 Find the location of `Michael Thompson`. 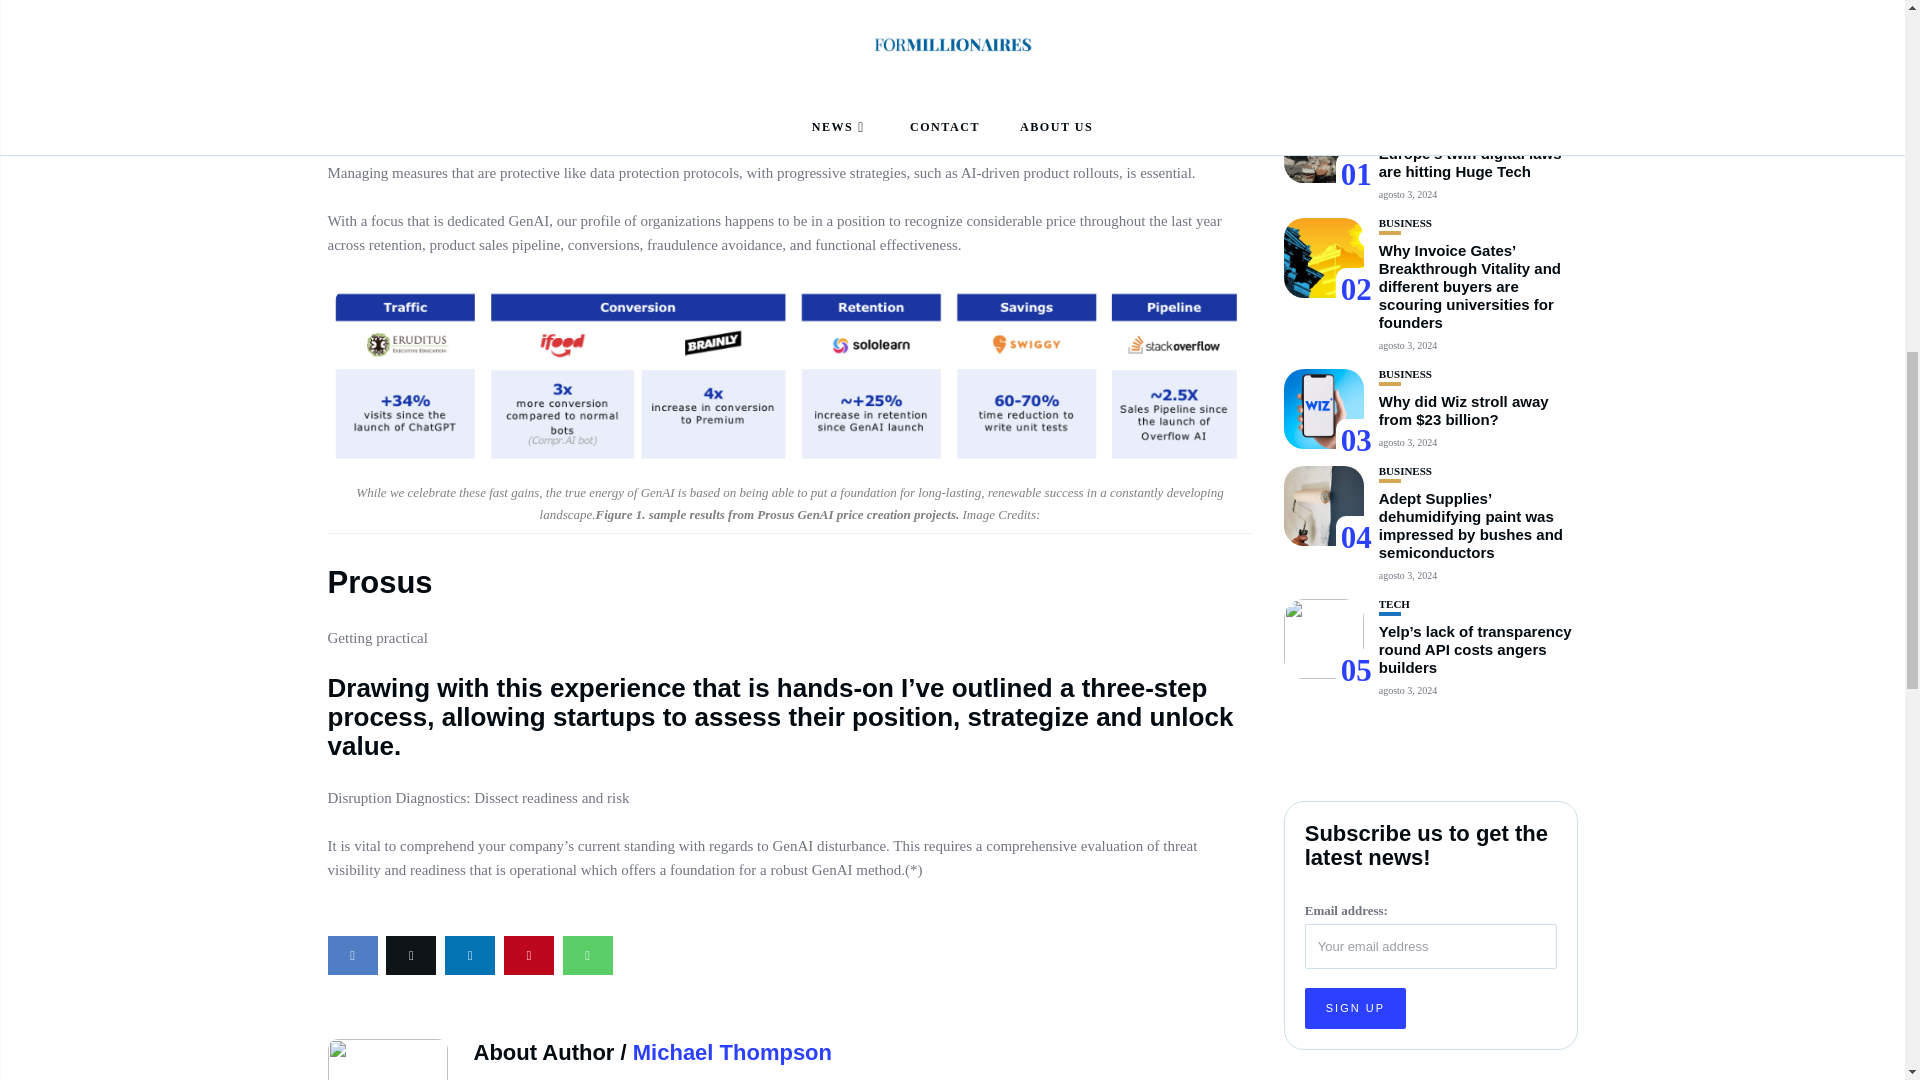

Michael Thompson is located at coordinates (732, 1052).